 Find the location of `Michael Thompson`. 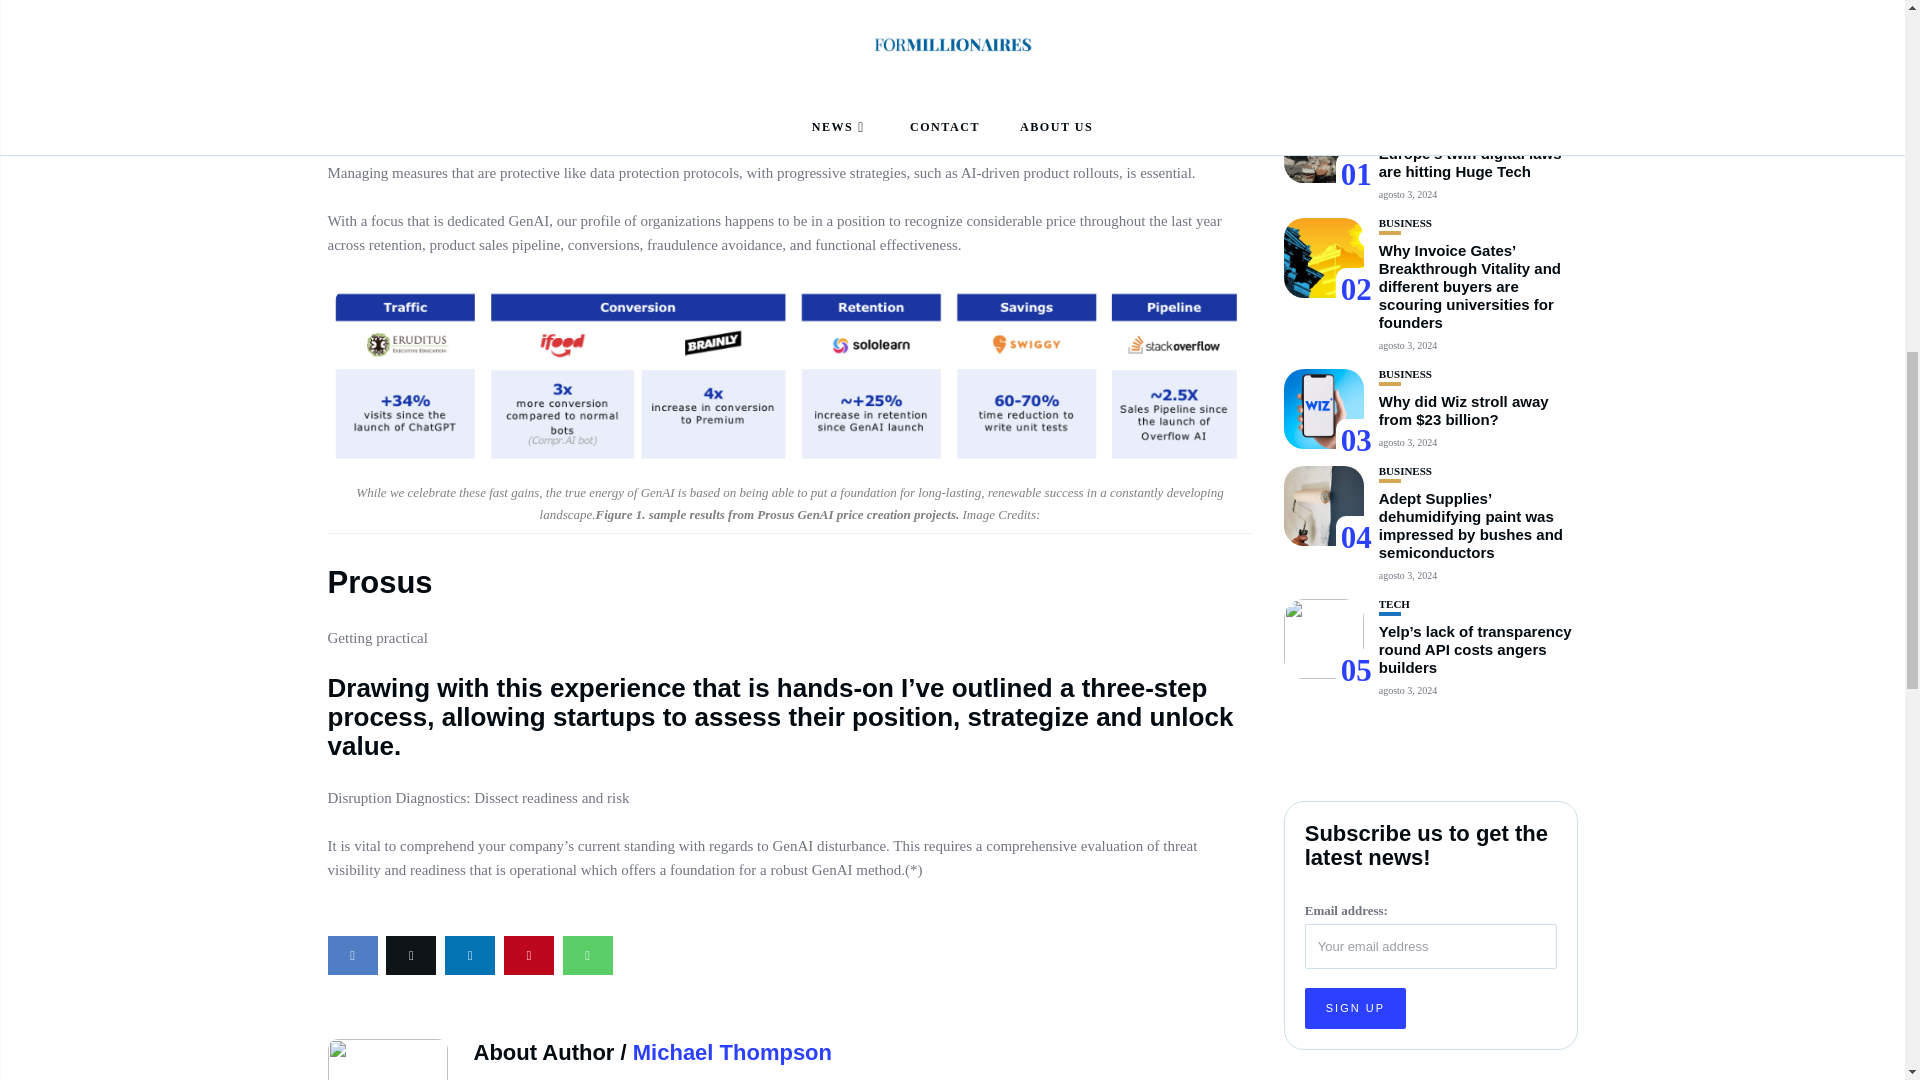

Michael Thompson is located at coordinates (732, 1052).